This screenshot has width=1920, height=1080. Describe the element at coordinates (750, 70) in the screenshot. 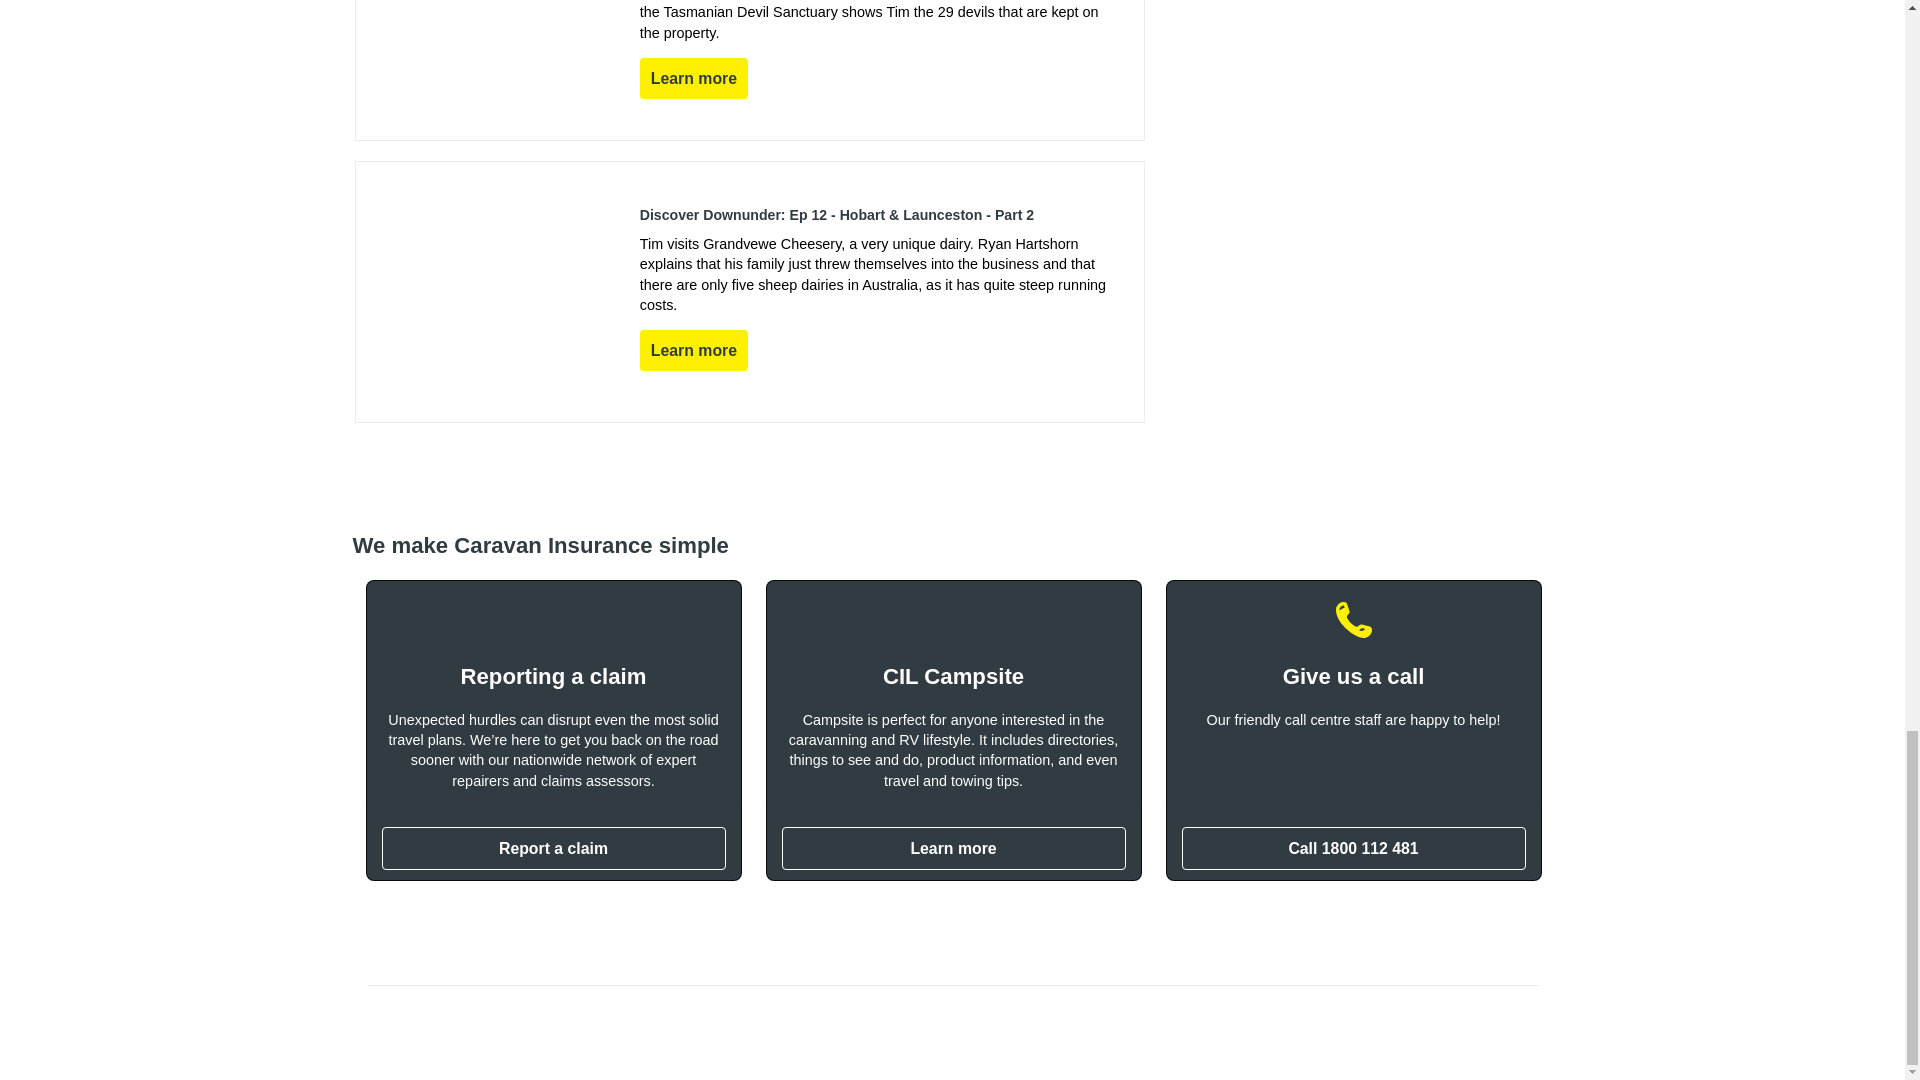

I see `Article` at that location.